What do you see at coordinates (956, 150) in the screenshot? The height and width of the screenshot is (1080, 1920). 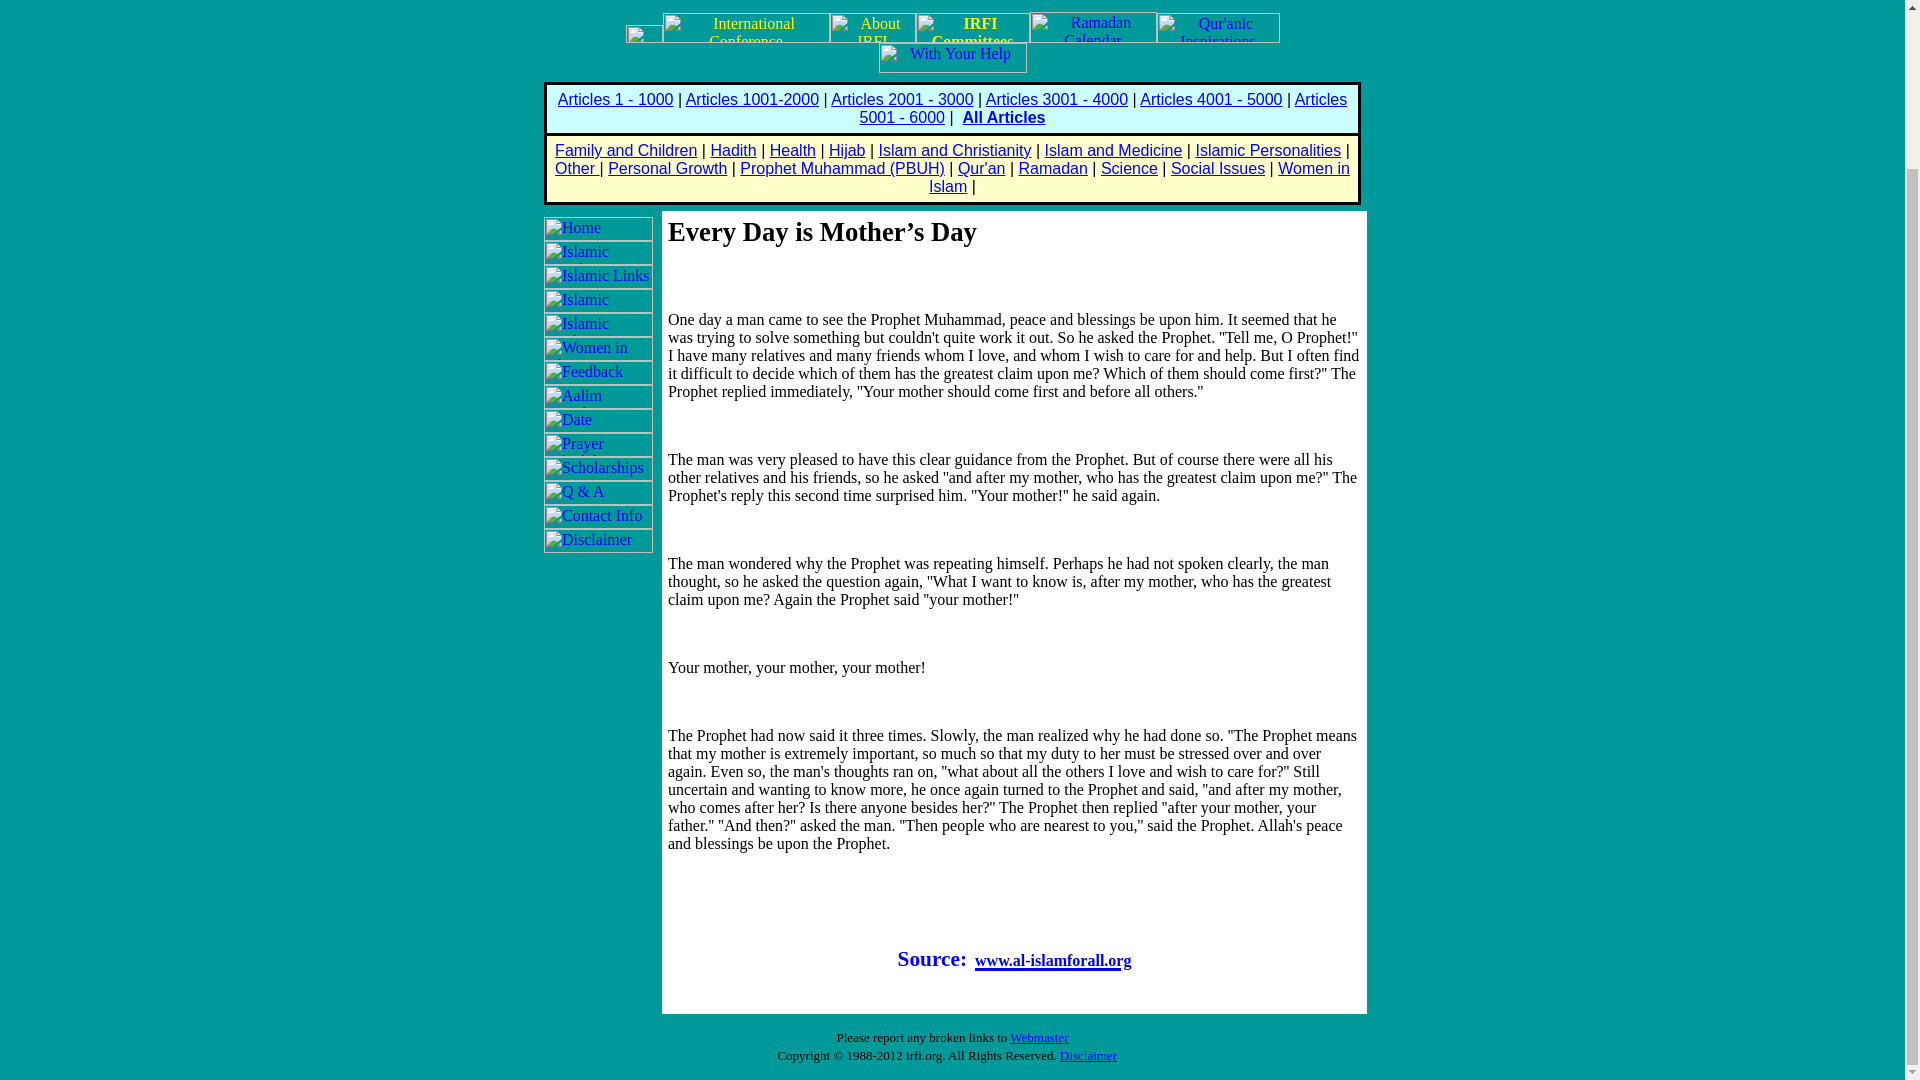 I see `Islam and Christianity` at bounding box center [956, 150].